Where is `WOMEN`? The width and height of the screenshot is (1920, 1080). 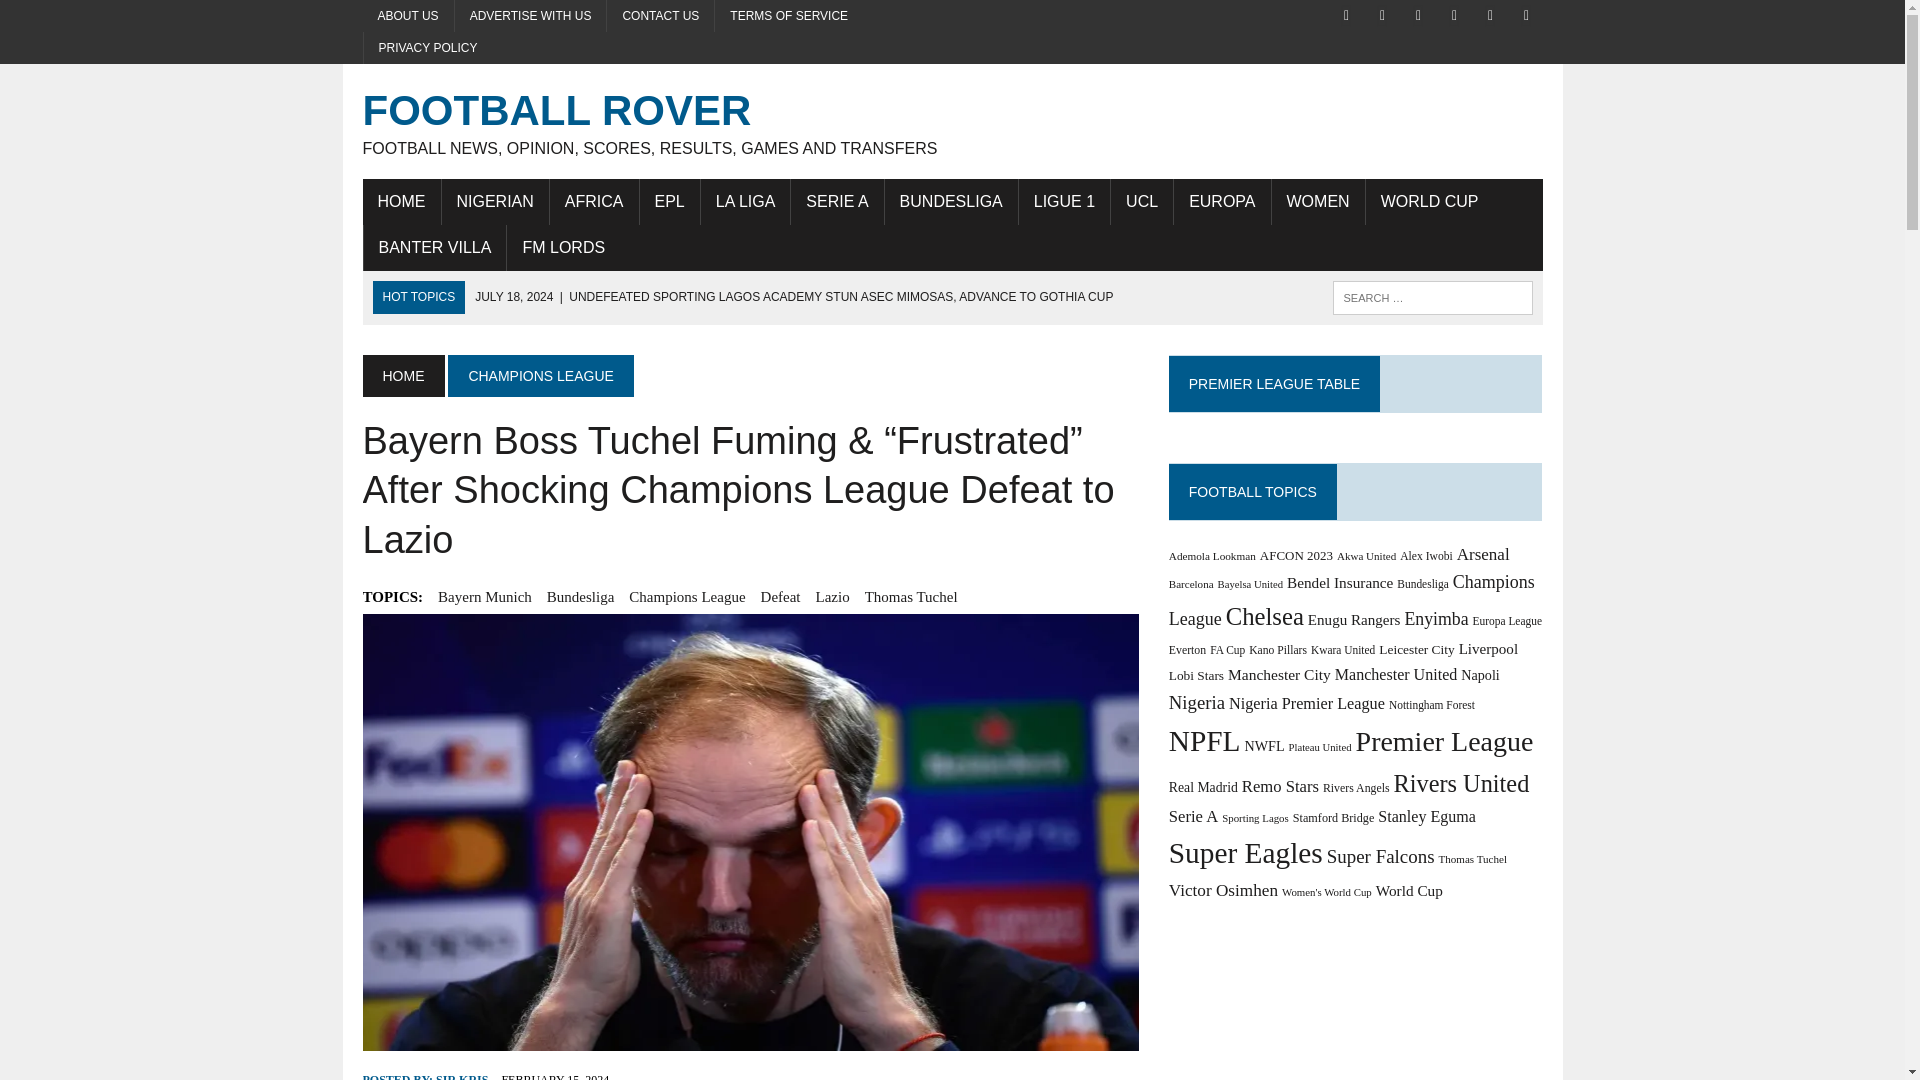 WOMEN is located at coordinates (1318, 202).